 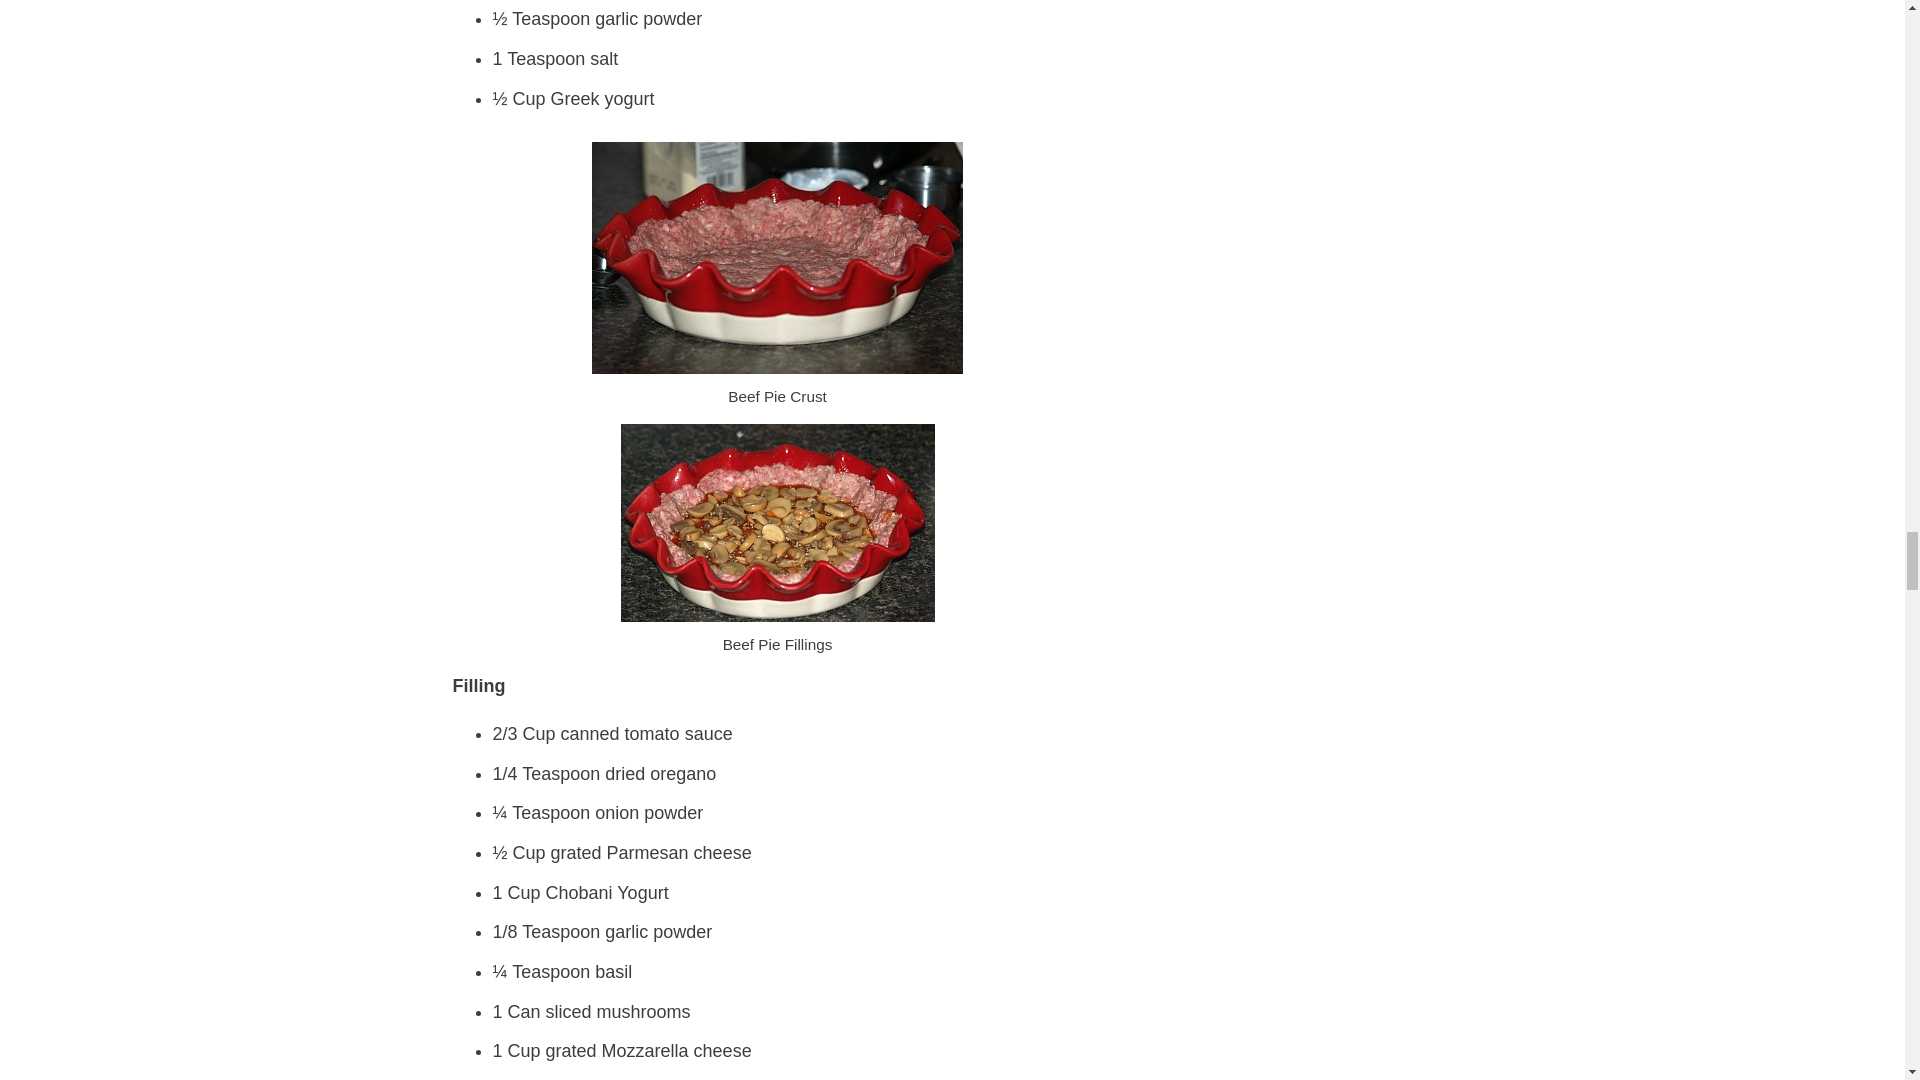 What do you see at coordinates (777, 257) in the screenshot?
I see `Beef Pie Crust` at bounding box center [777, 257].